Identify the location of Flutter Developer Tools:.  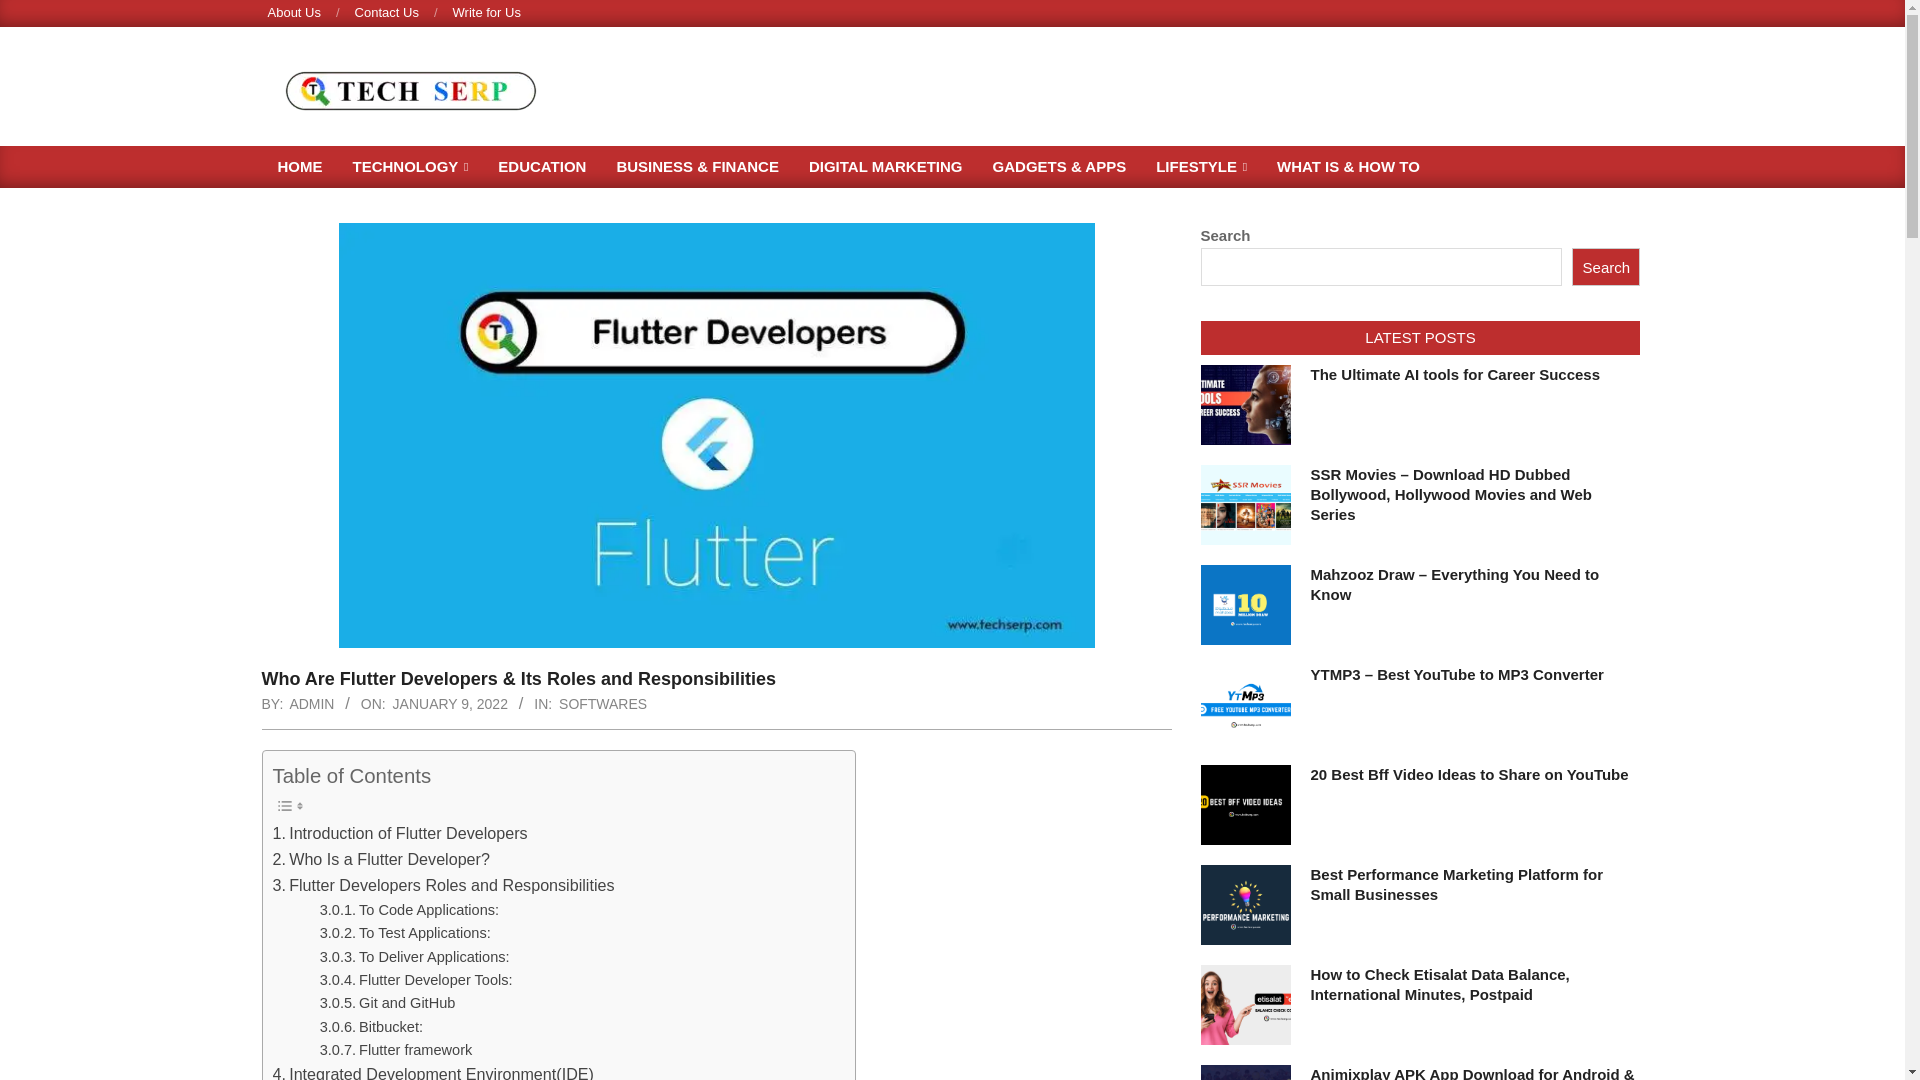
(416, 980).